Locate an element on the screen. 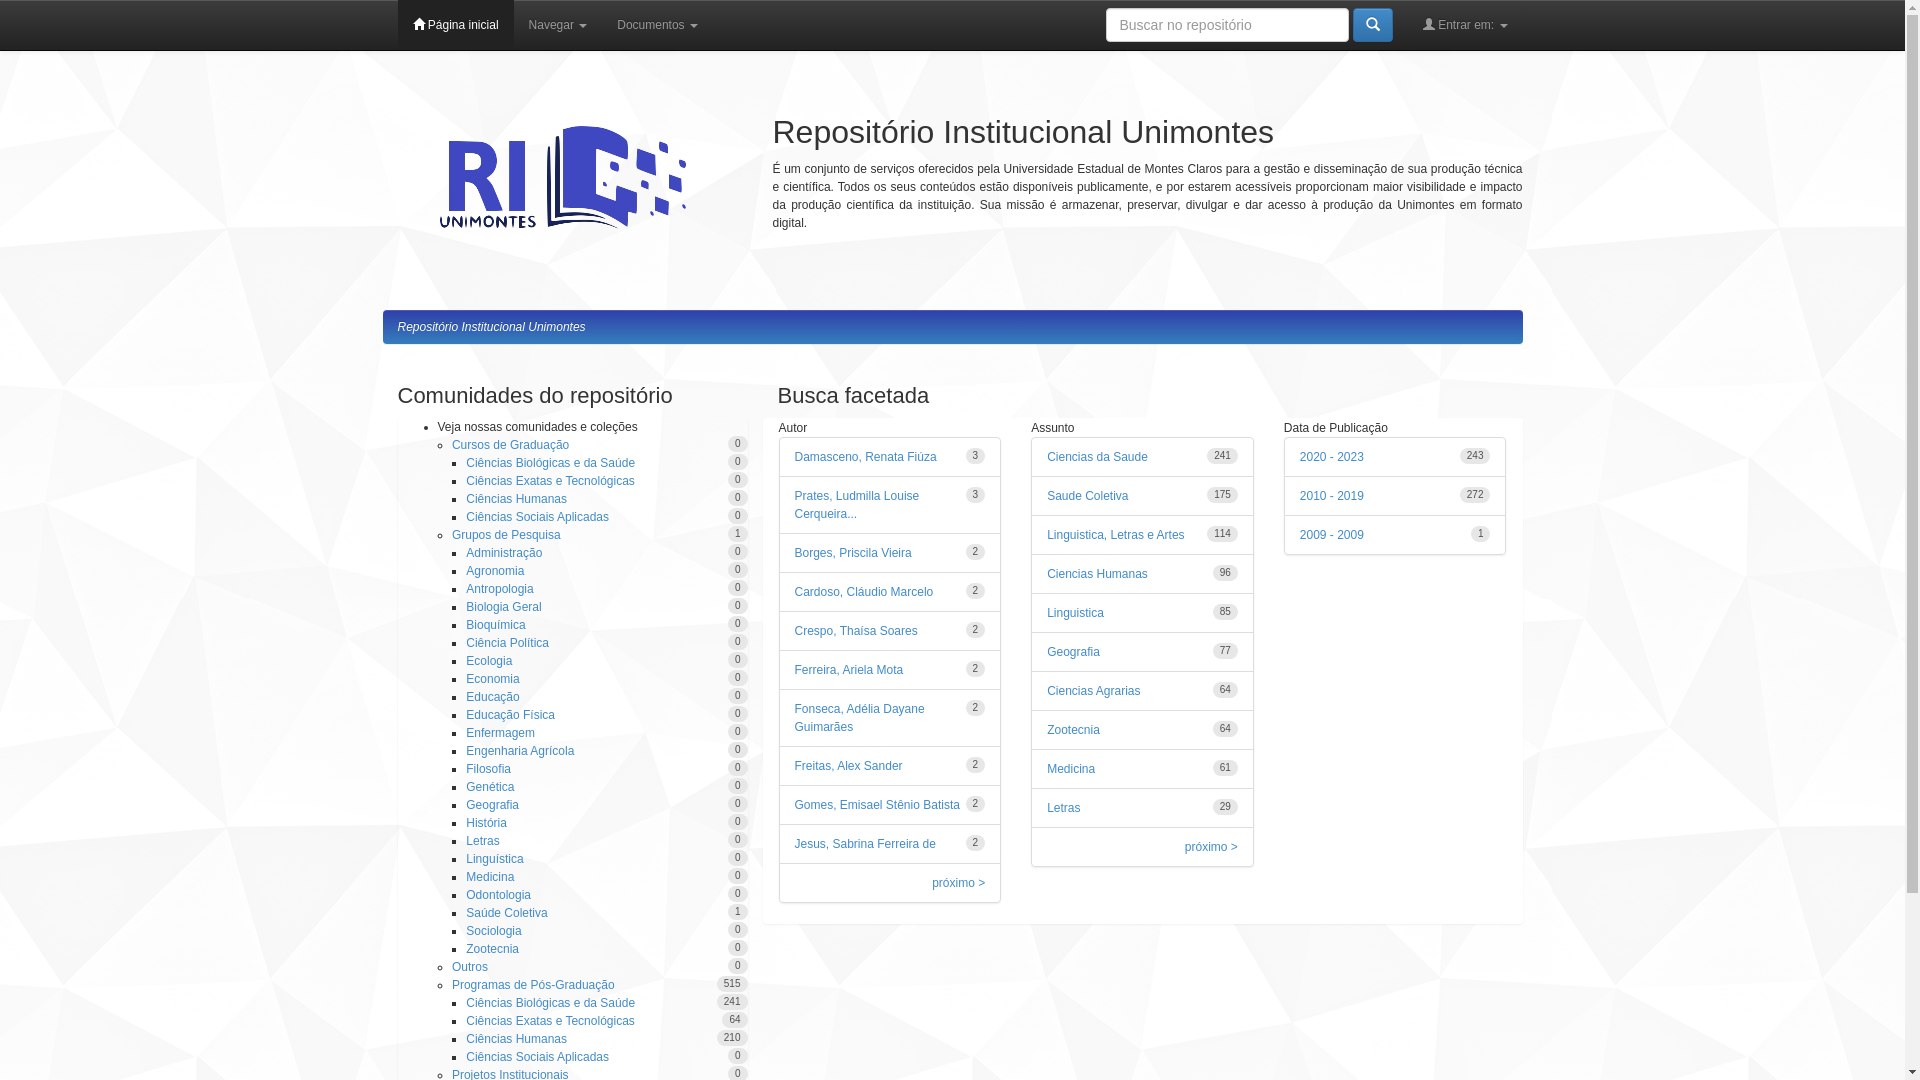 The image size is (1920, 1080). Ciencias da Saude is located at coordinates (1098, 457).